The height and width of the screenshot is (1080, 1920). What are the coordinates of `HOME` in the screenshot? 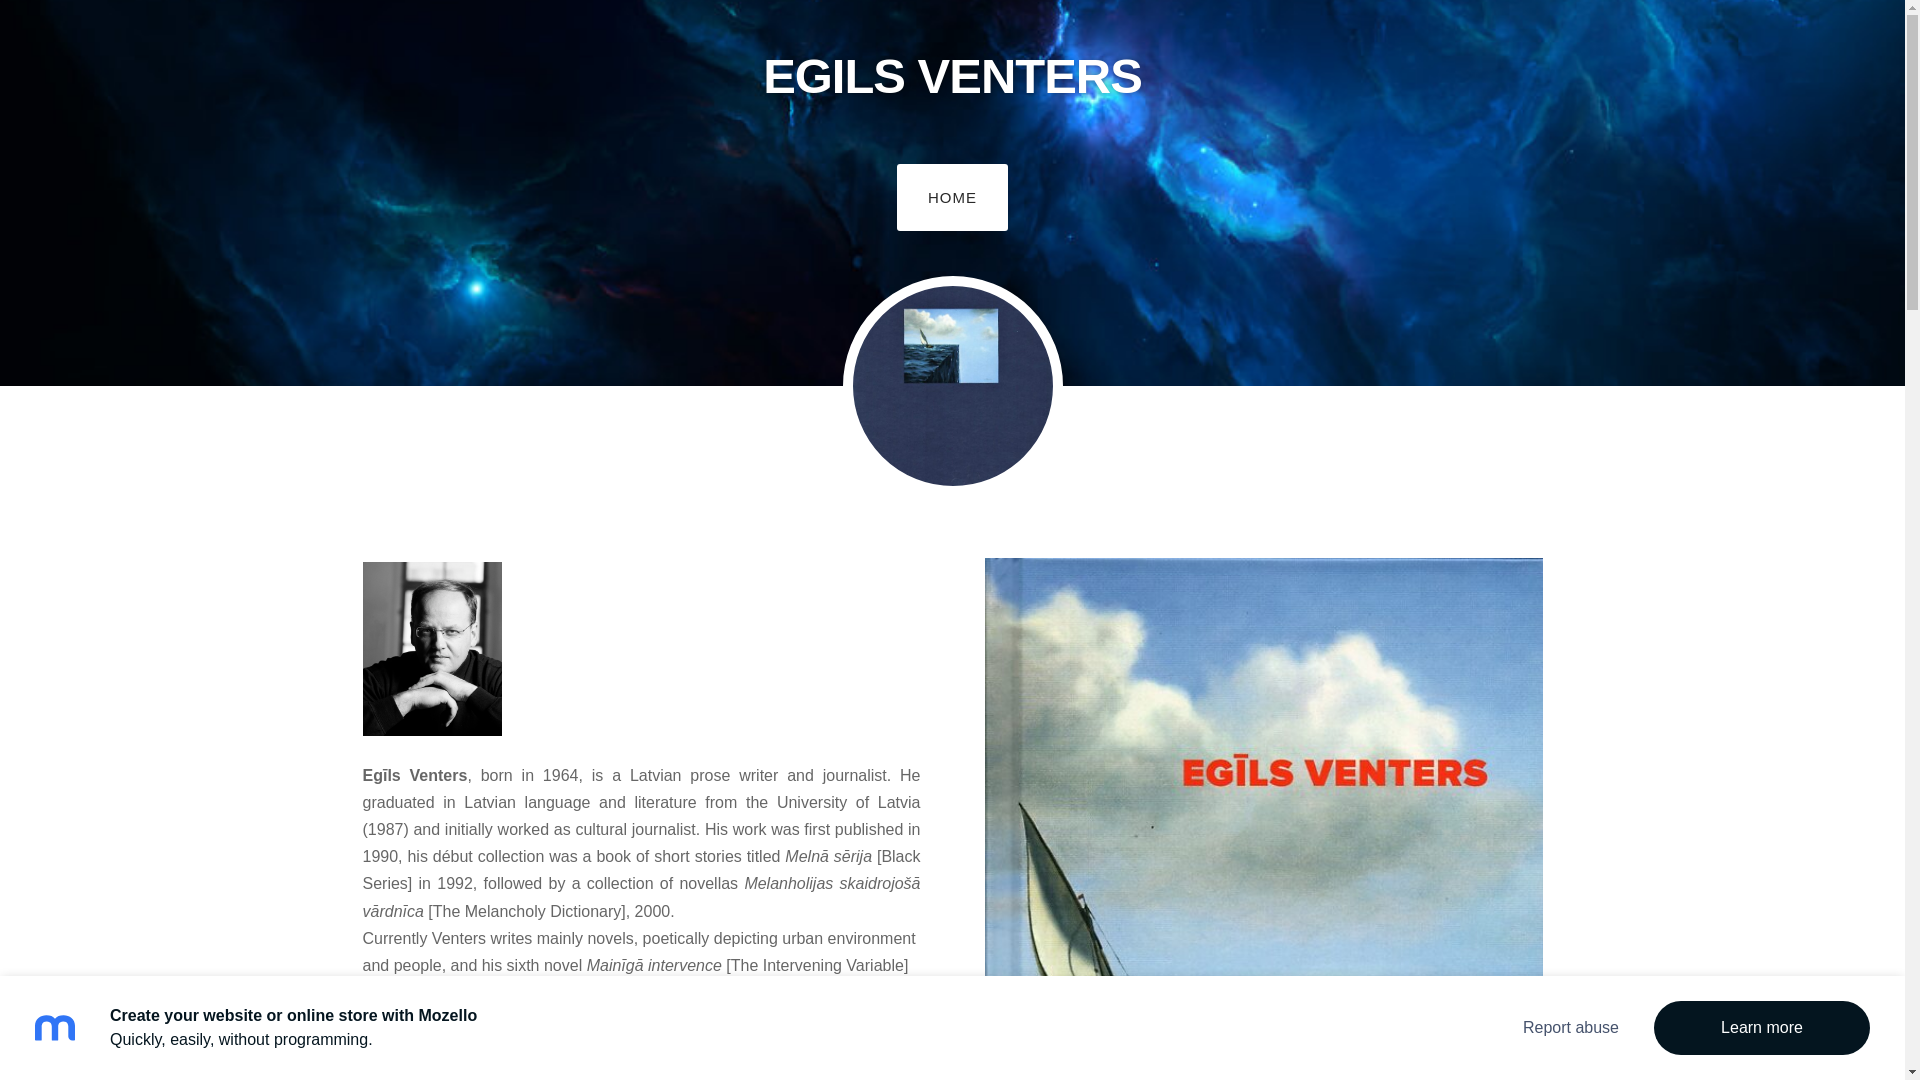 It's located at (952, 197).